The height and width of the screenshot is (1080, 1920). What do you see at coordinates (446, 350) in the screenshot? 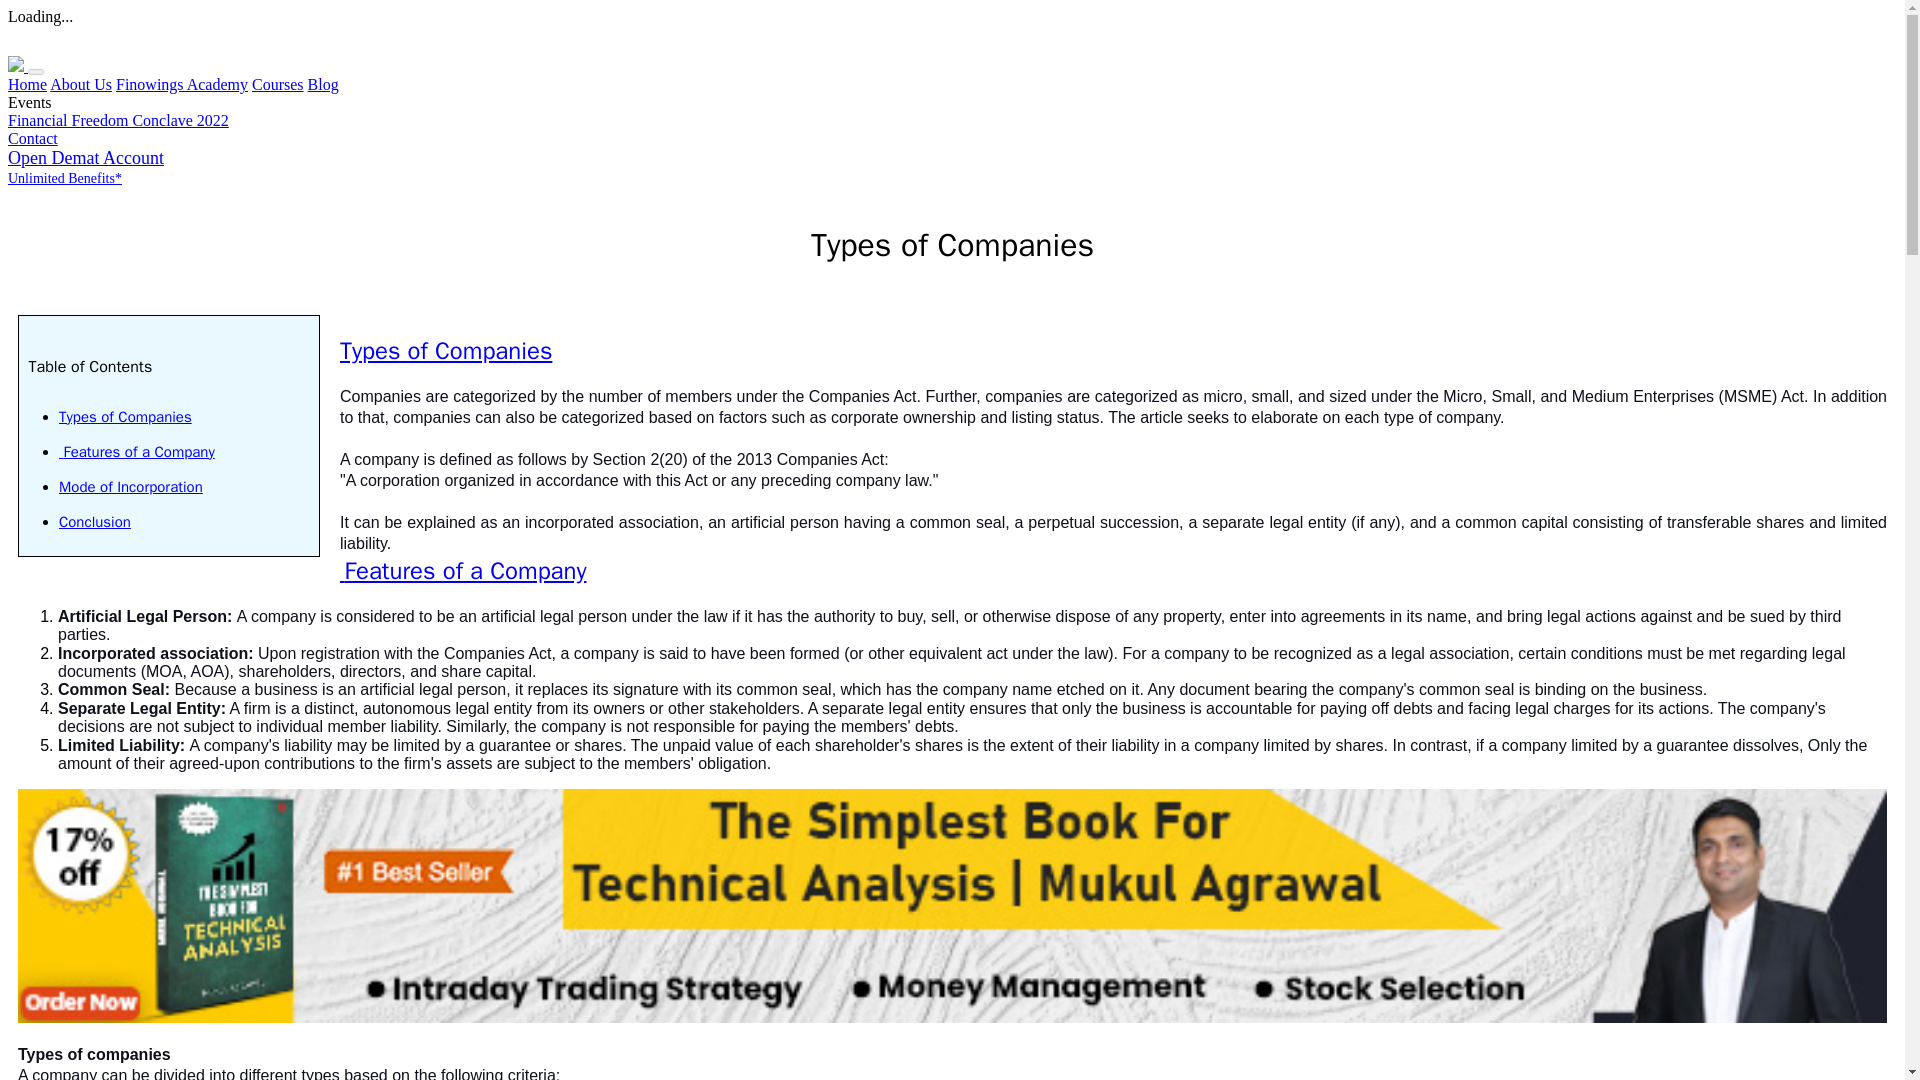
I see `Types of Companies` at bounding box center [446, 350].